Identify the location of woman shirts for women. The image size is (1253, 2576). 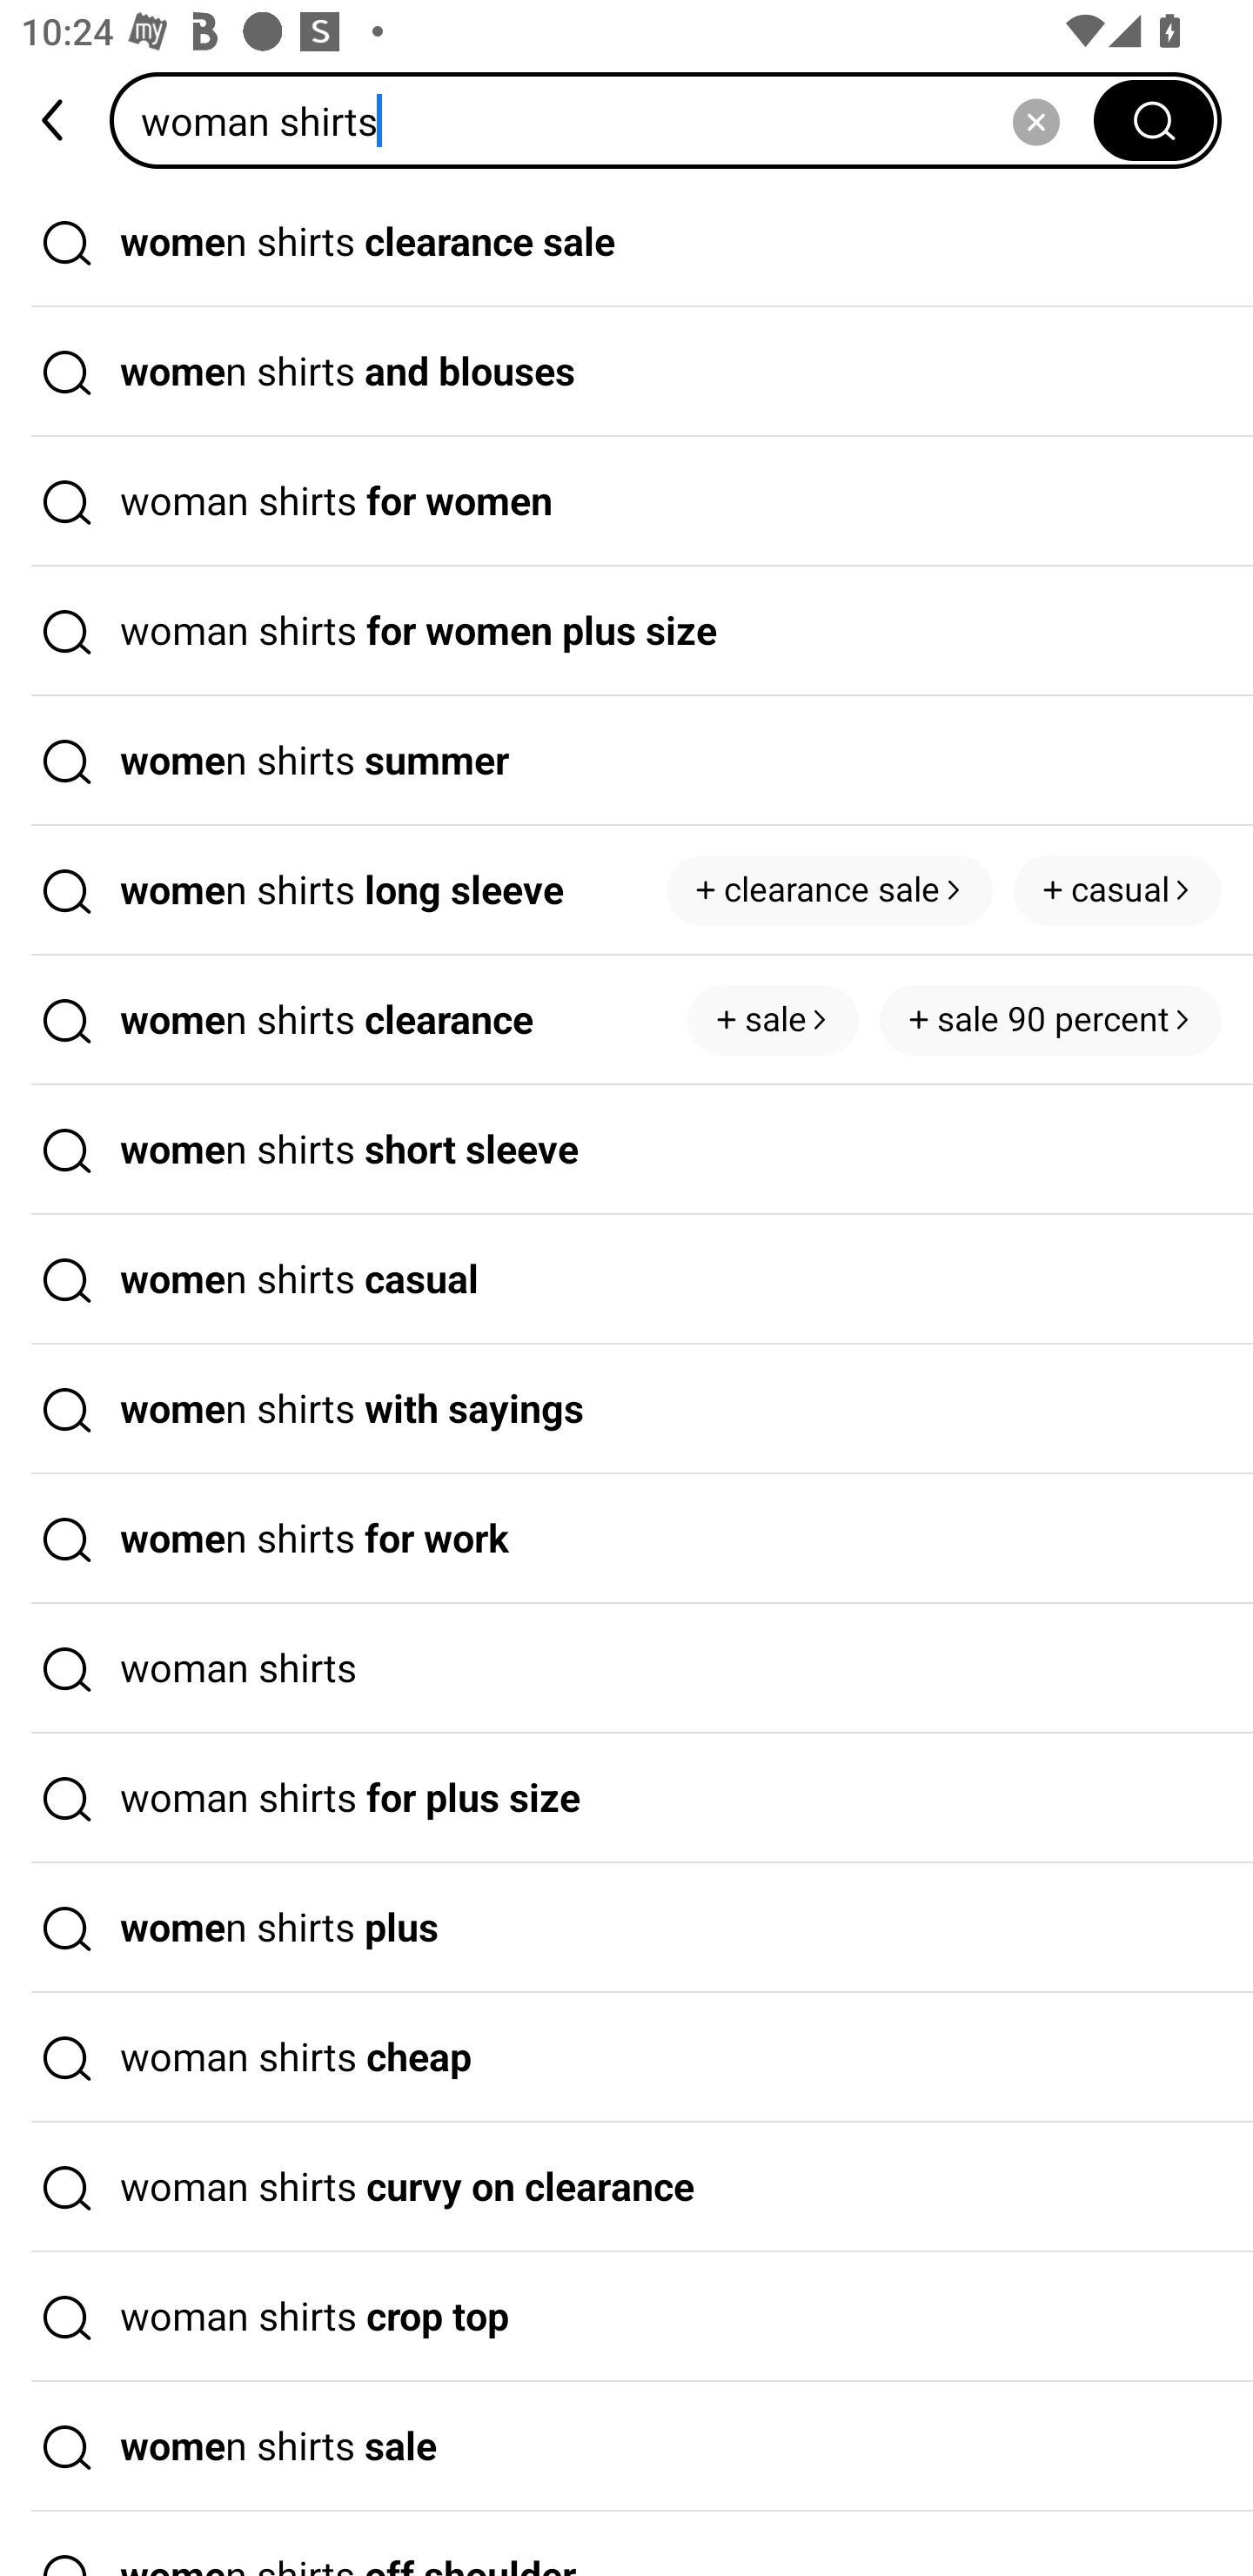
(626, 502).